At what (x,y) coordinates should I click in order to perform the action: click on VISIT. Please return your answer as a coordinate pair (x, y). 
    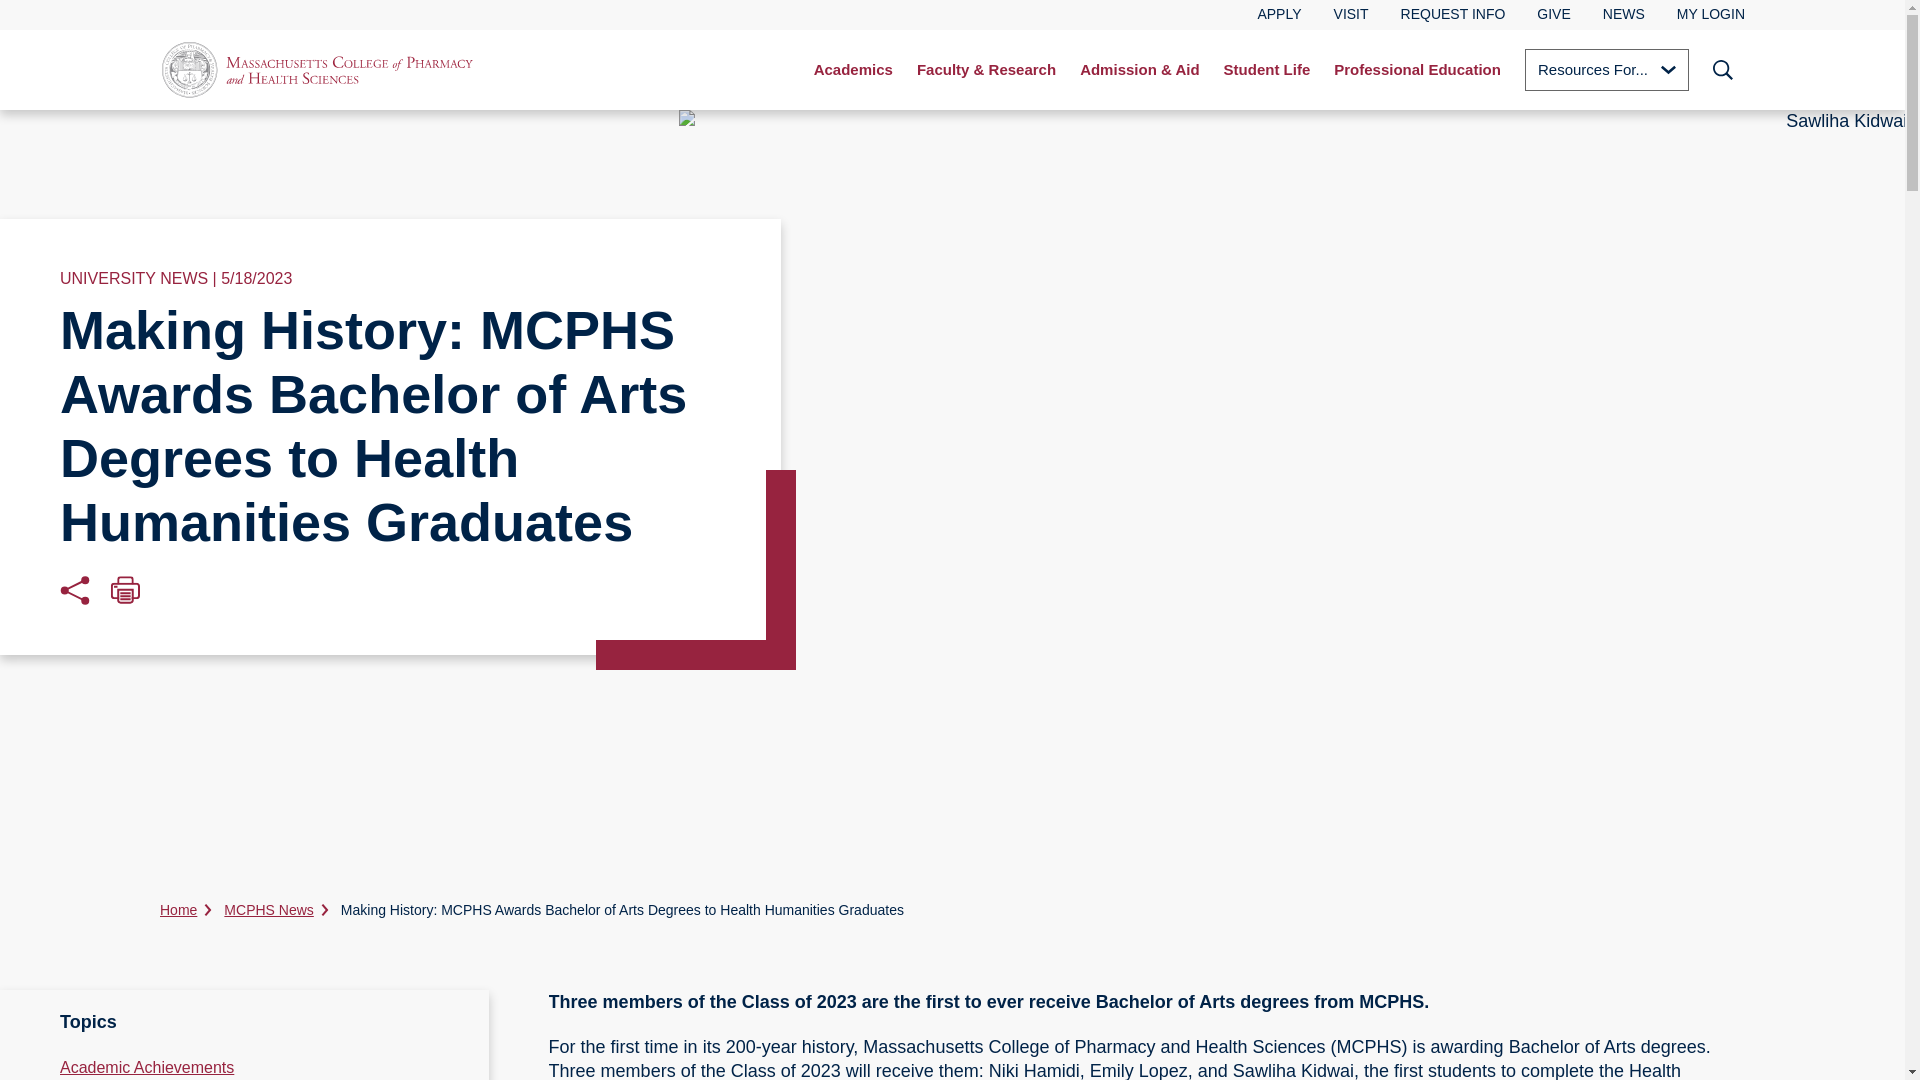
    Looking at the image, I should click on (1351, 14).